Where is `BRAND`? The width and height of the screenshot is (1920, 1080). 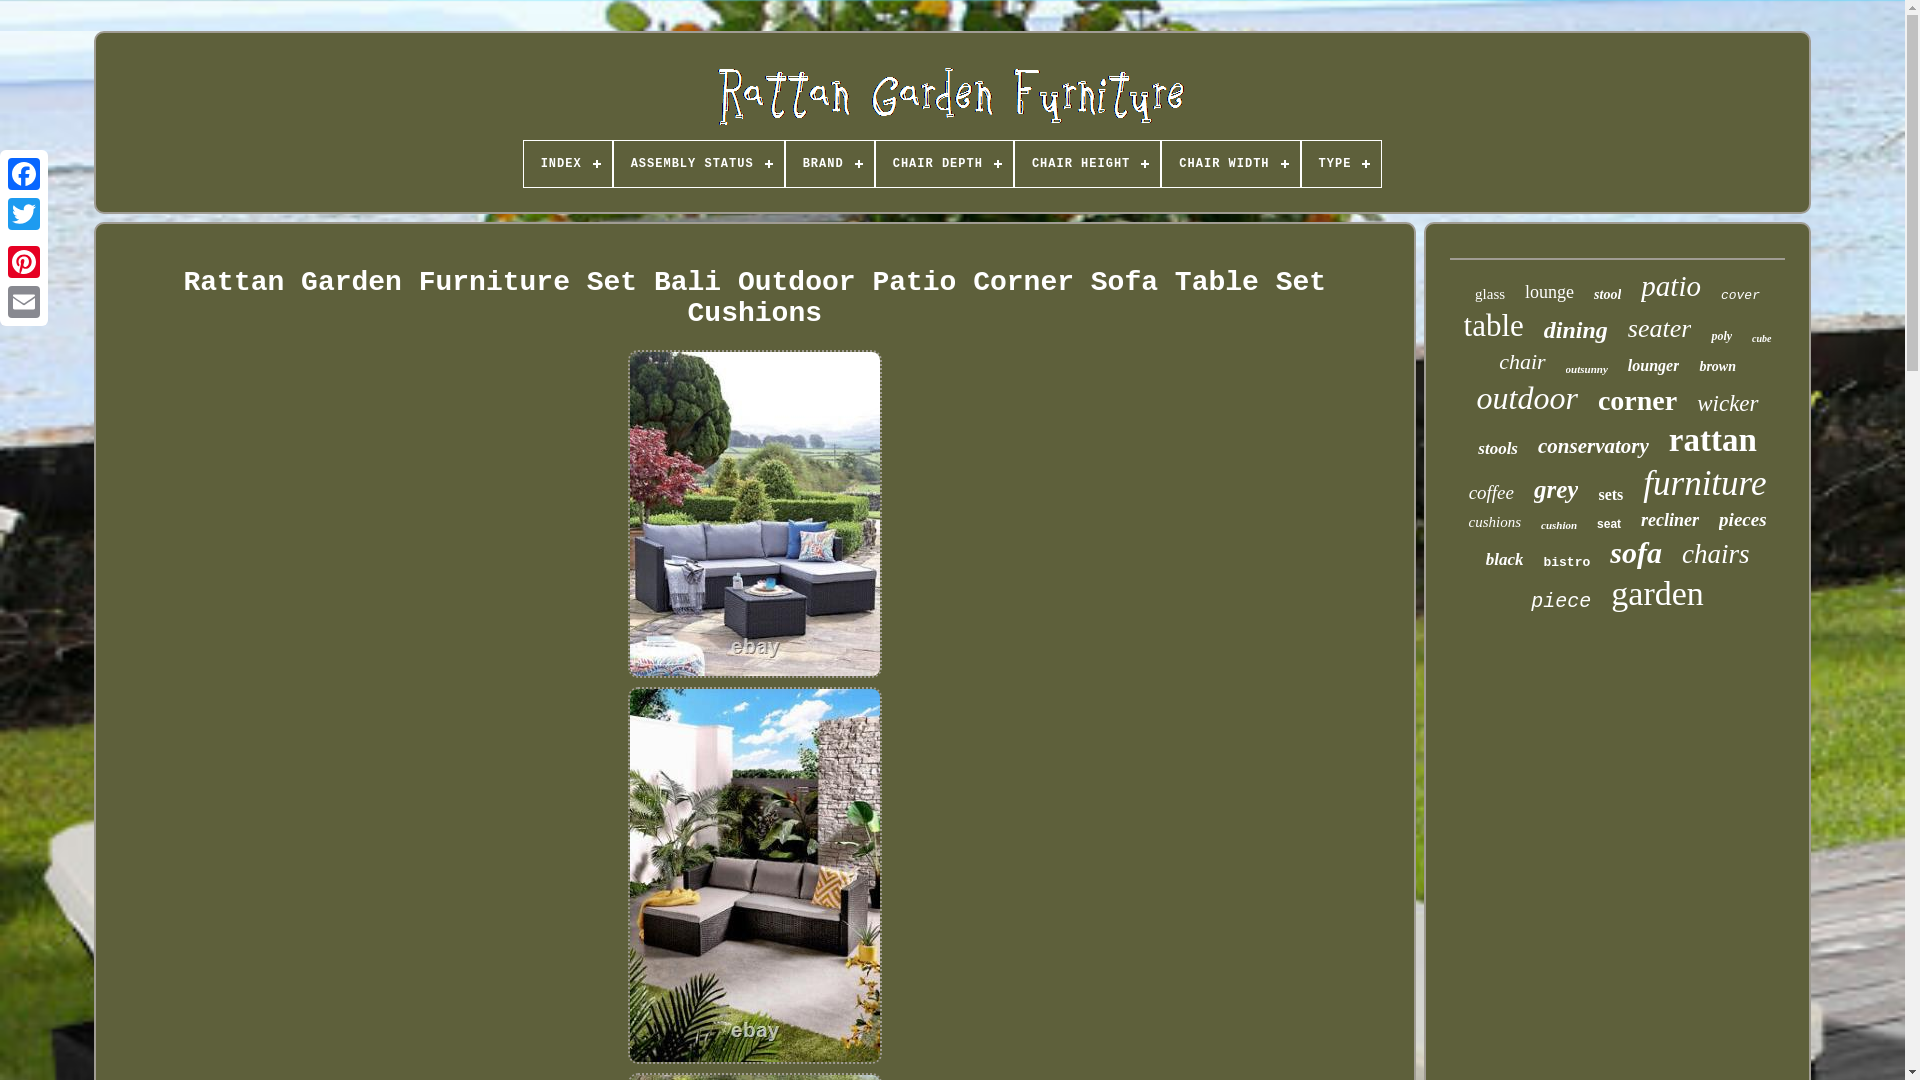 BRAND is located at coordinates (829, 164).